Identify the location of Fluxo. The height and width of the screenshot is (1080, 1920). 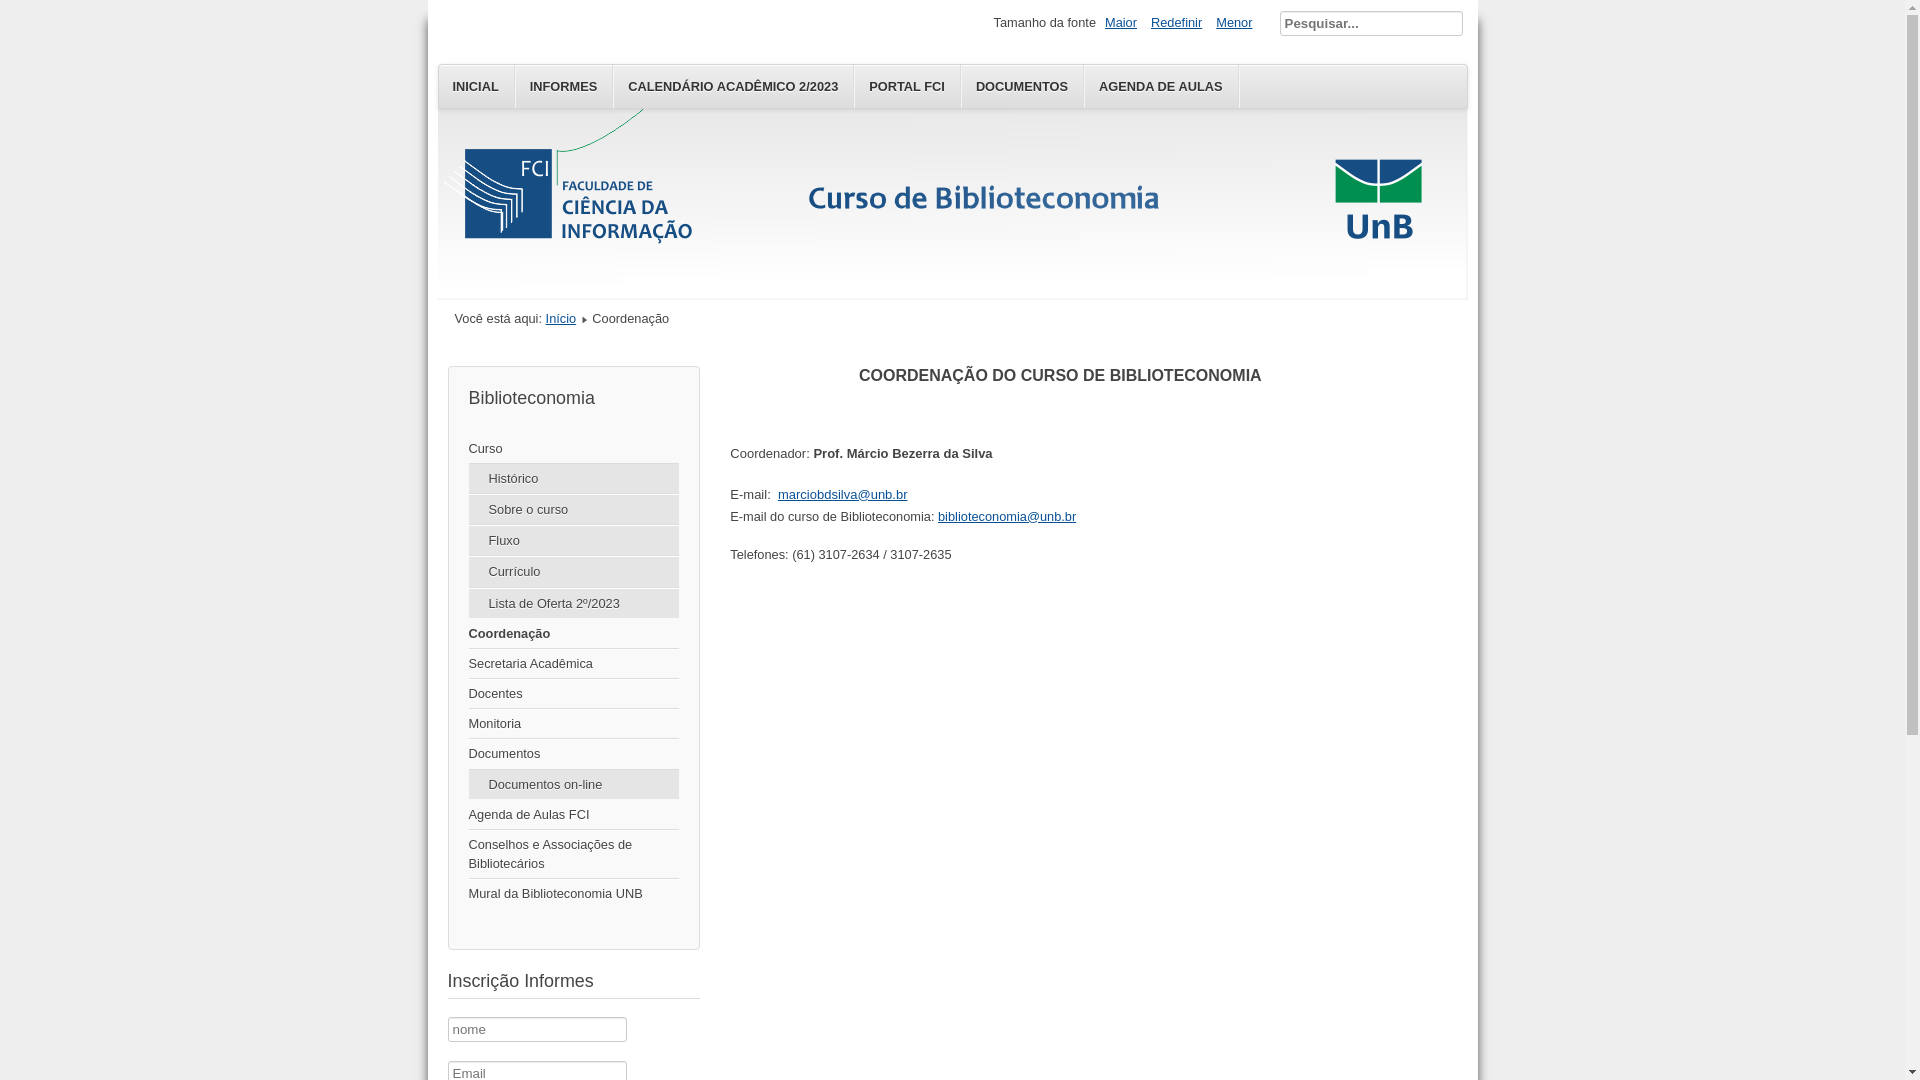
(574, 541).